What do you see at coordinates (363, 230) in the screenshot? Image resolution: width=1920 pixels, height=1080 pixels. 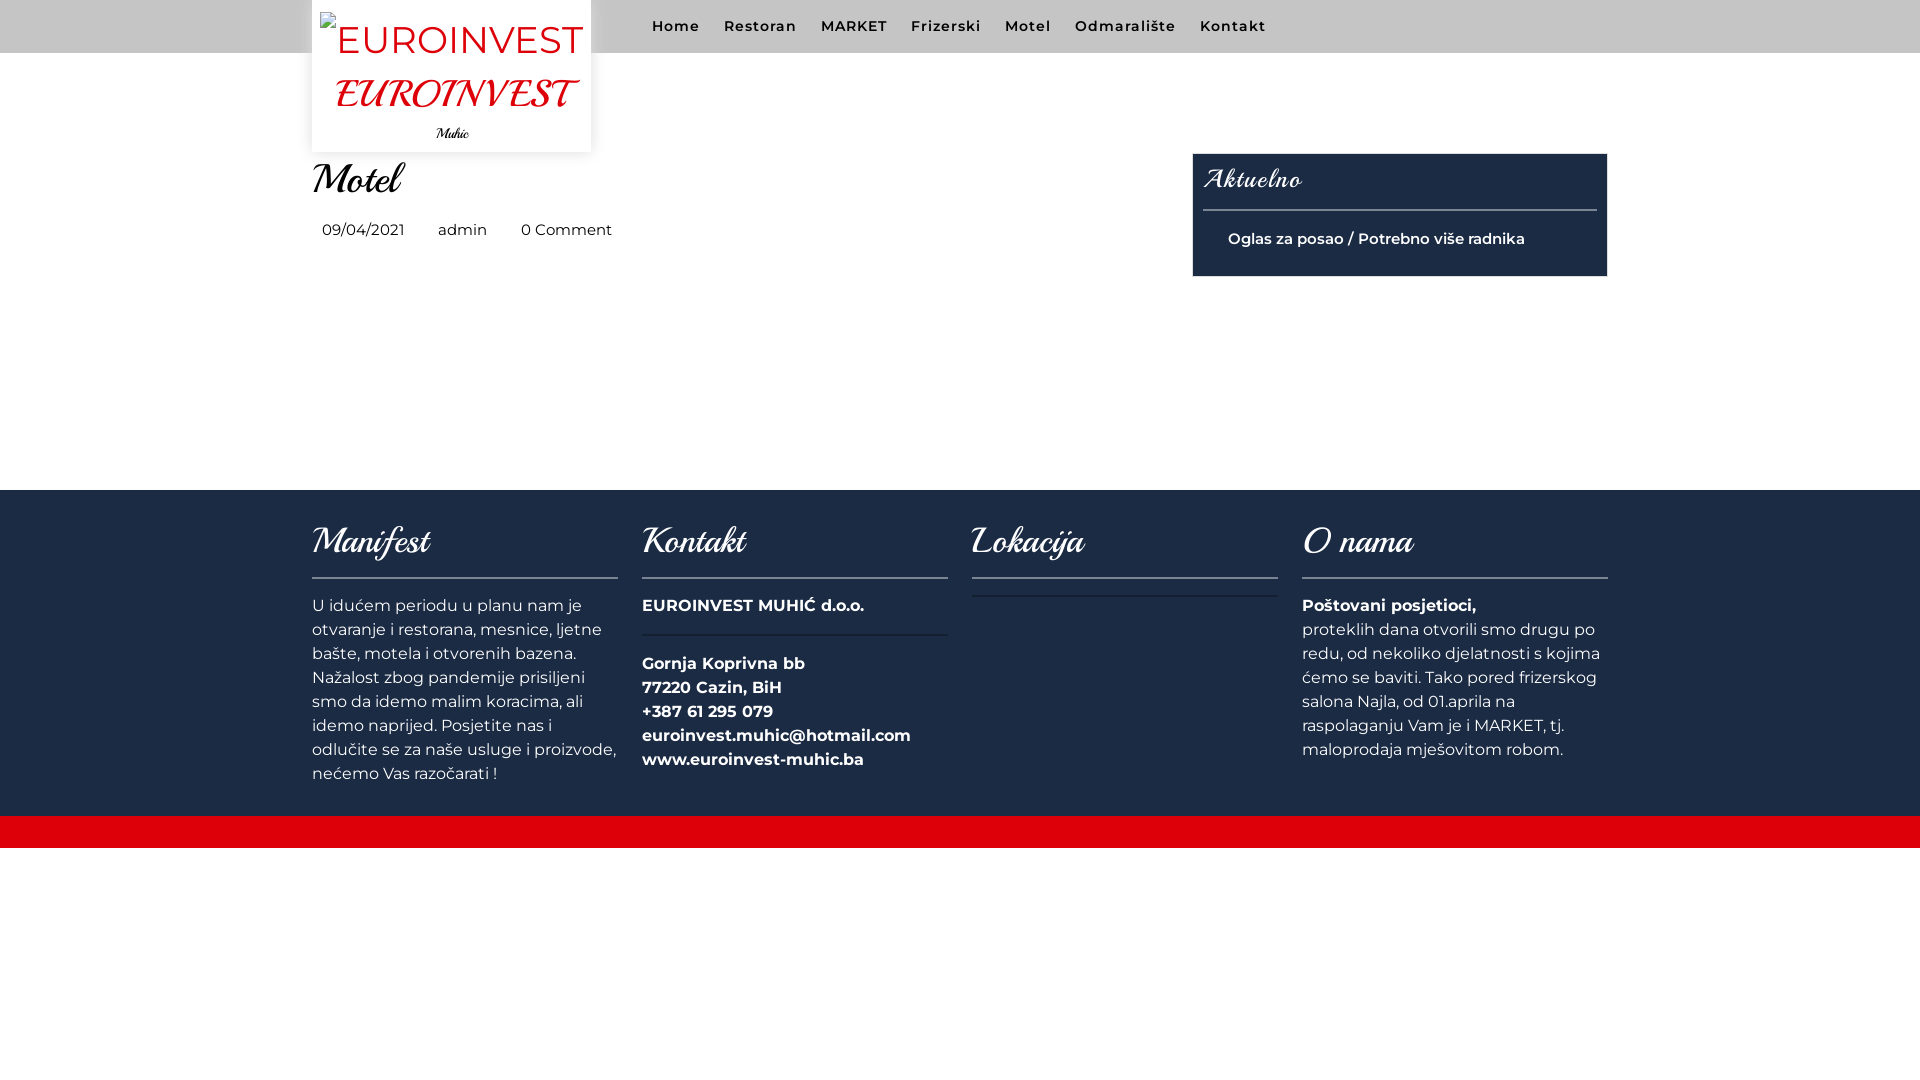 I see `09/04/2021` at bounding box center [363, 230].